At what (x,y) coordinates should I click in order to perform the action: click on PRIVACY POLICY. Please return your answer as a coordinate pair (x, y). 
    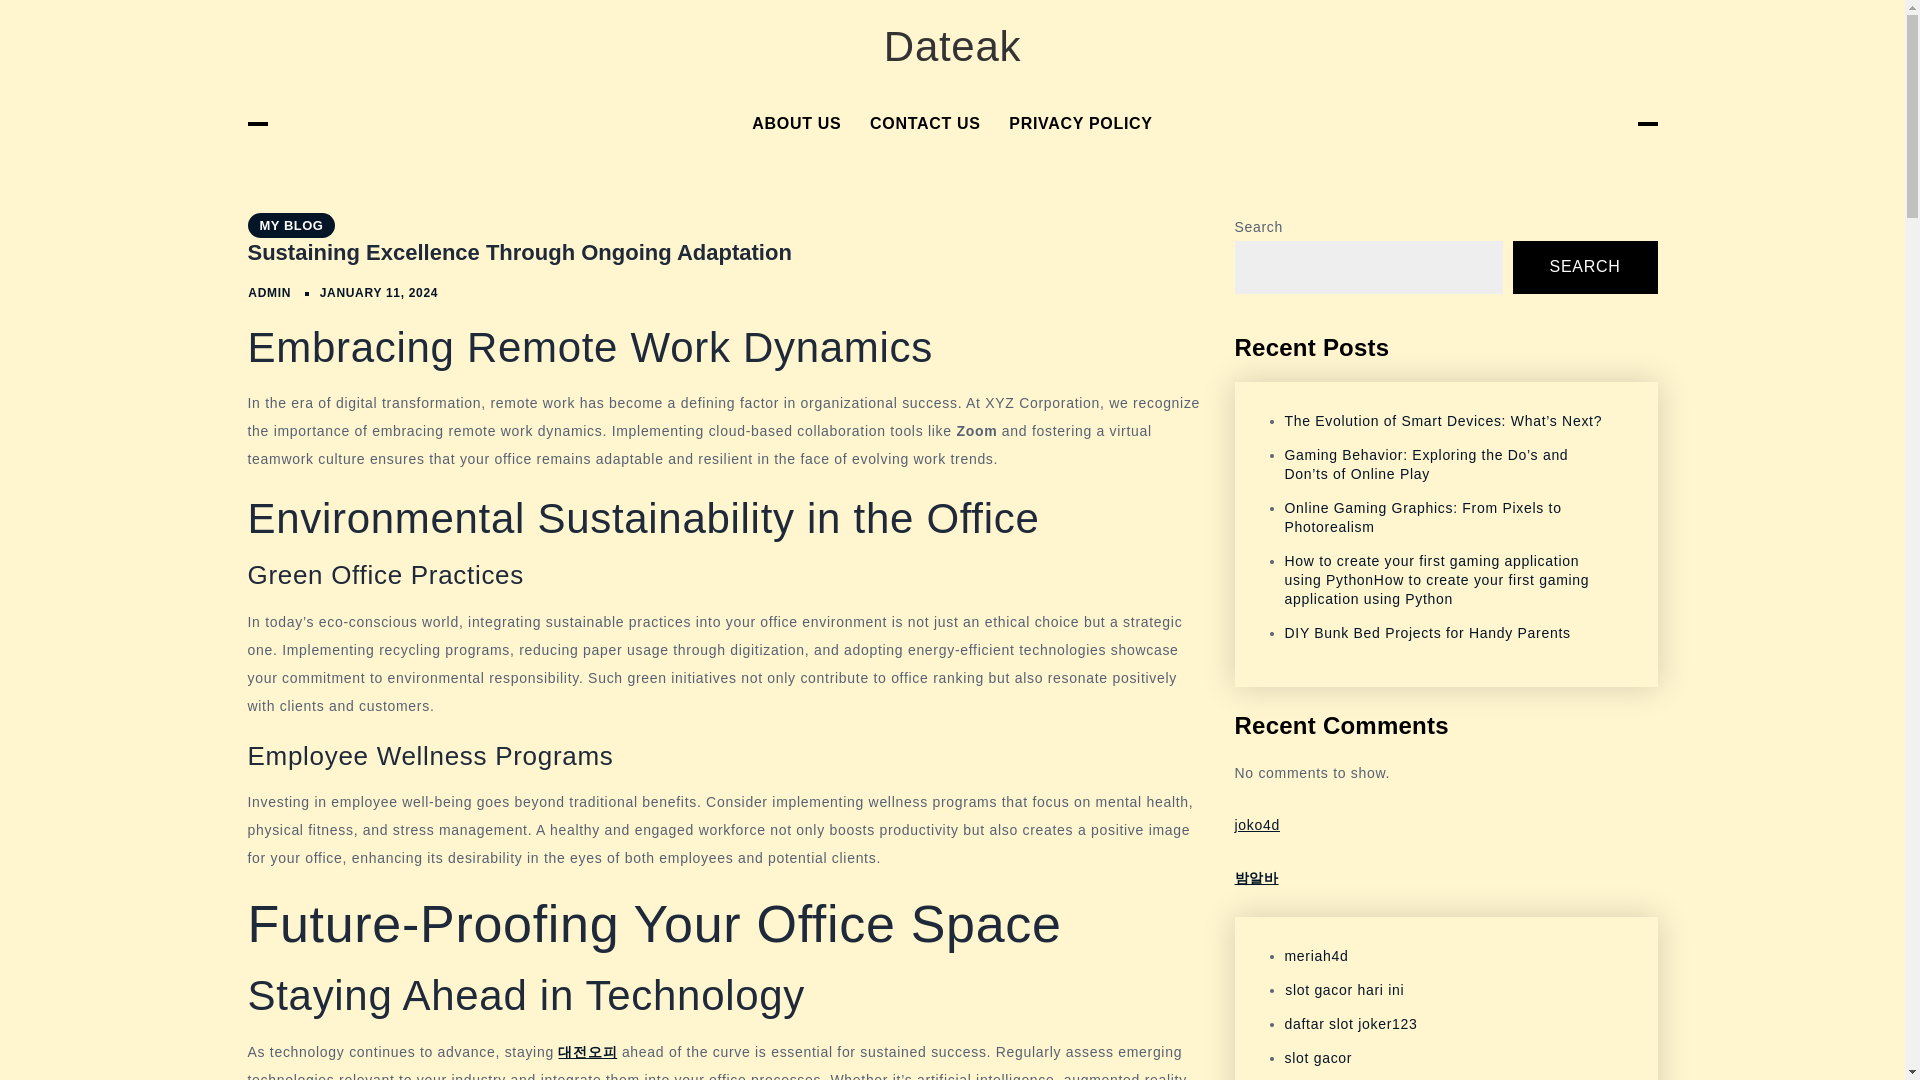
    Looking at the image, I should click on (1080, 124).